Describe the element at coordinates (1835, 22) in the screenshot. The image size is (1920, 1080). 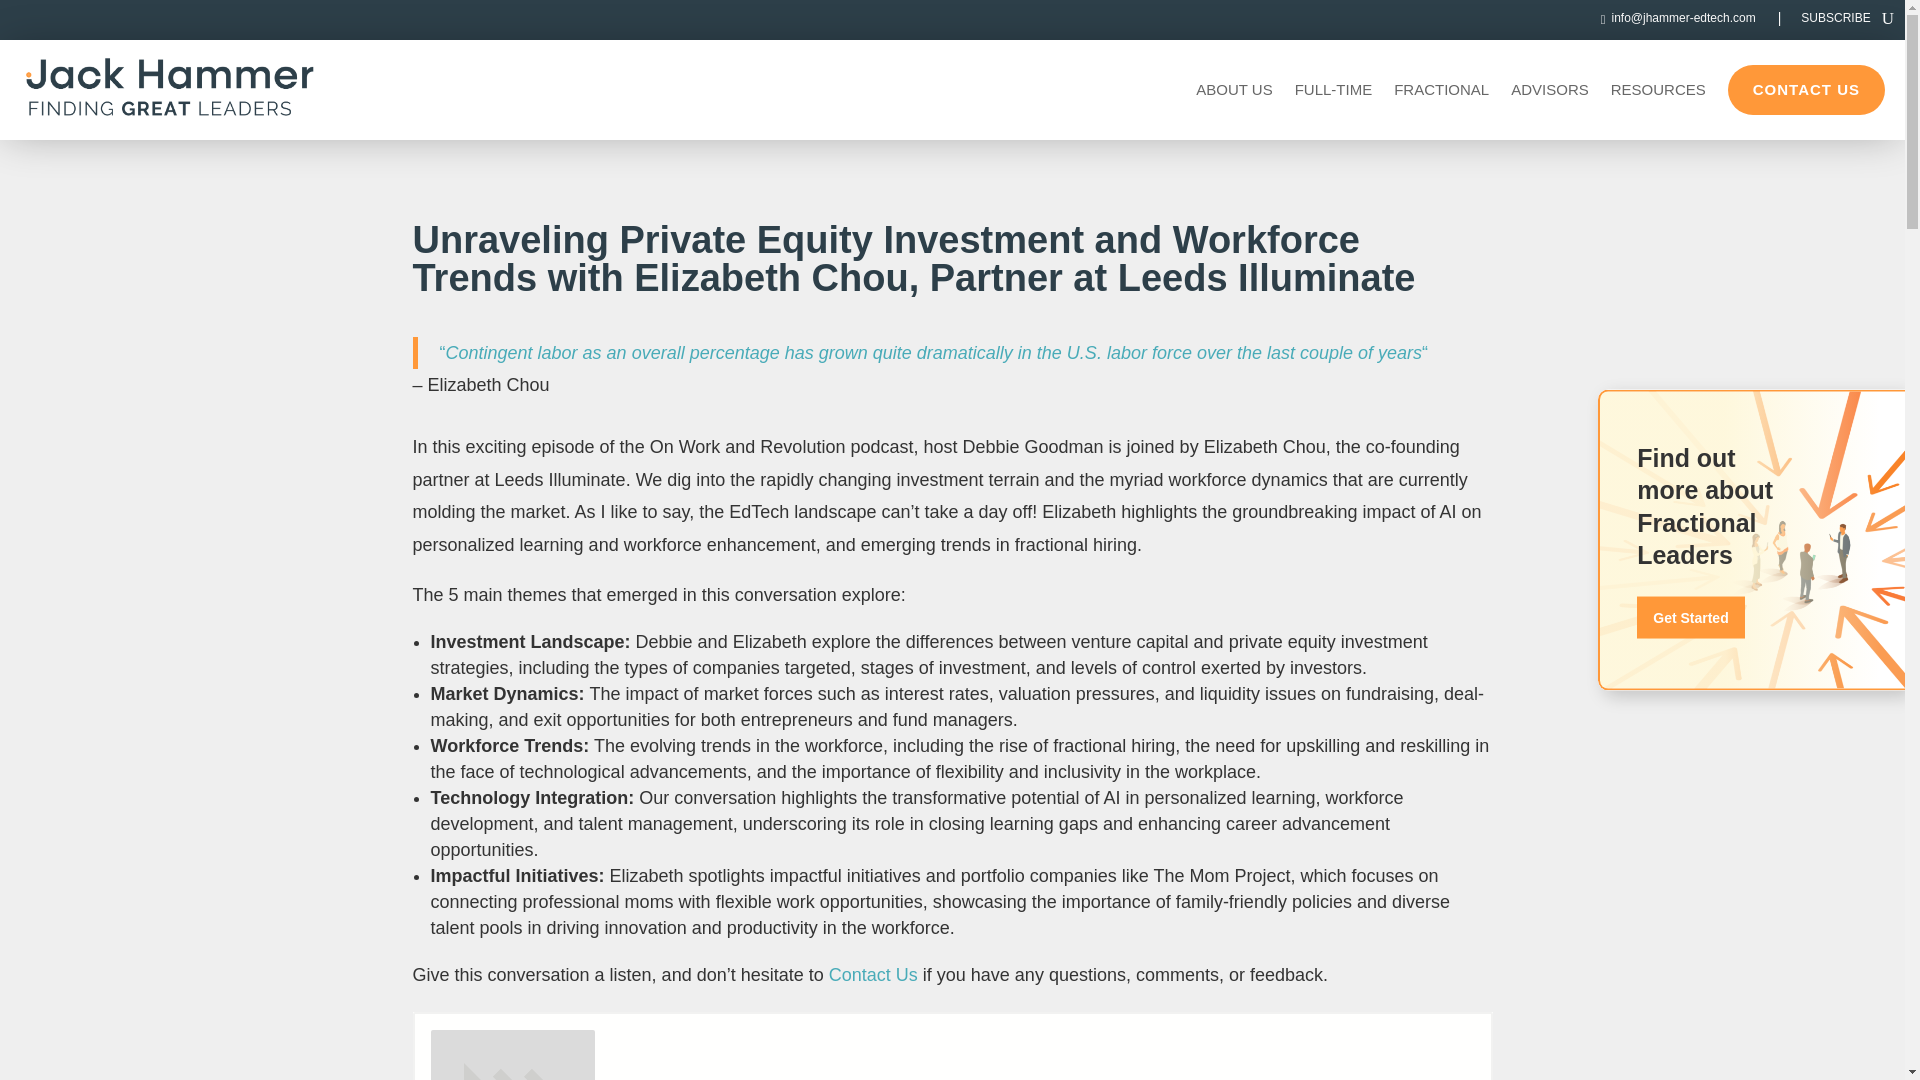
I see `SUBSCRIBE` at that location.